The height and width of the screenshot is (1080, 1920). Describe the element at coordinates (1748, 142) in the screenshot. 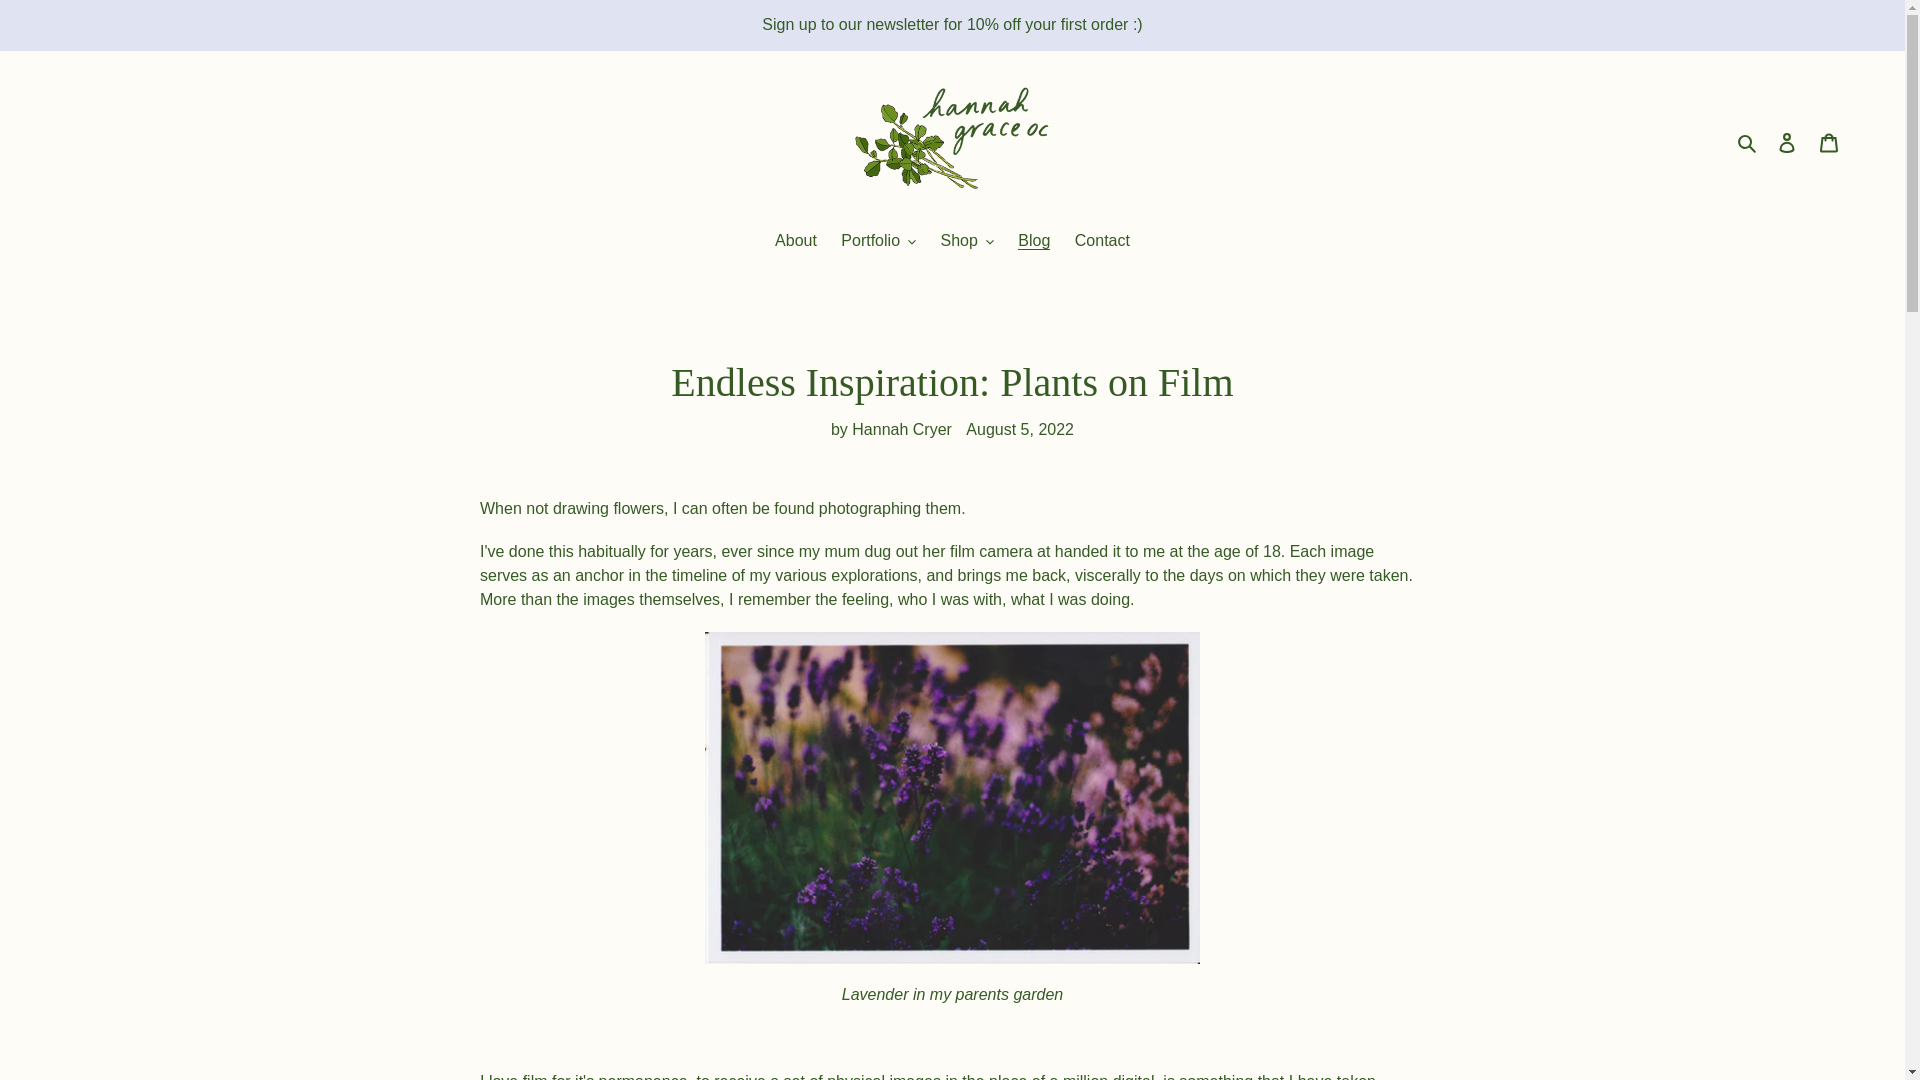

I see `Search` at that location.